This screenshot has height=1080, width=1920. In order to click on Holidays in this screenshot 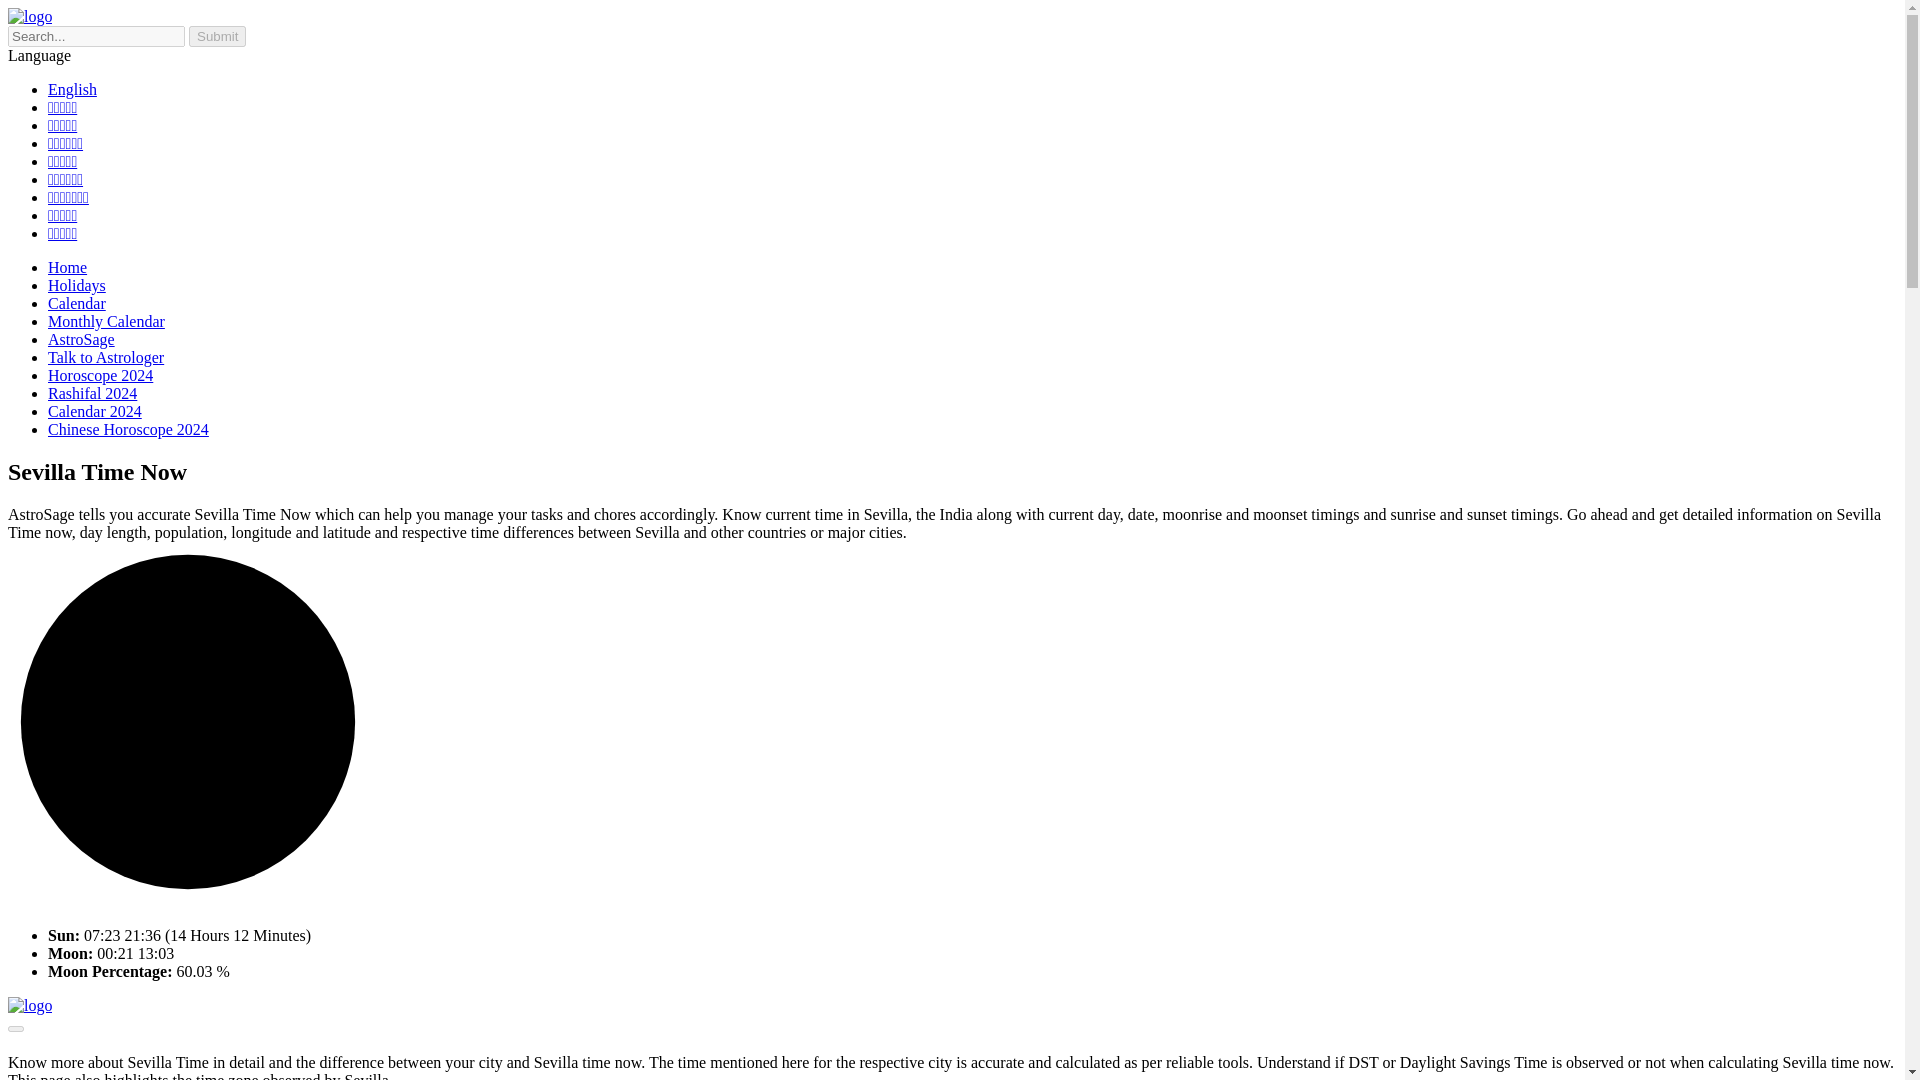, I will do `click(216, 36)`.